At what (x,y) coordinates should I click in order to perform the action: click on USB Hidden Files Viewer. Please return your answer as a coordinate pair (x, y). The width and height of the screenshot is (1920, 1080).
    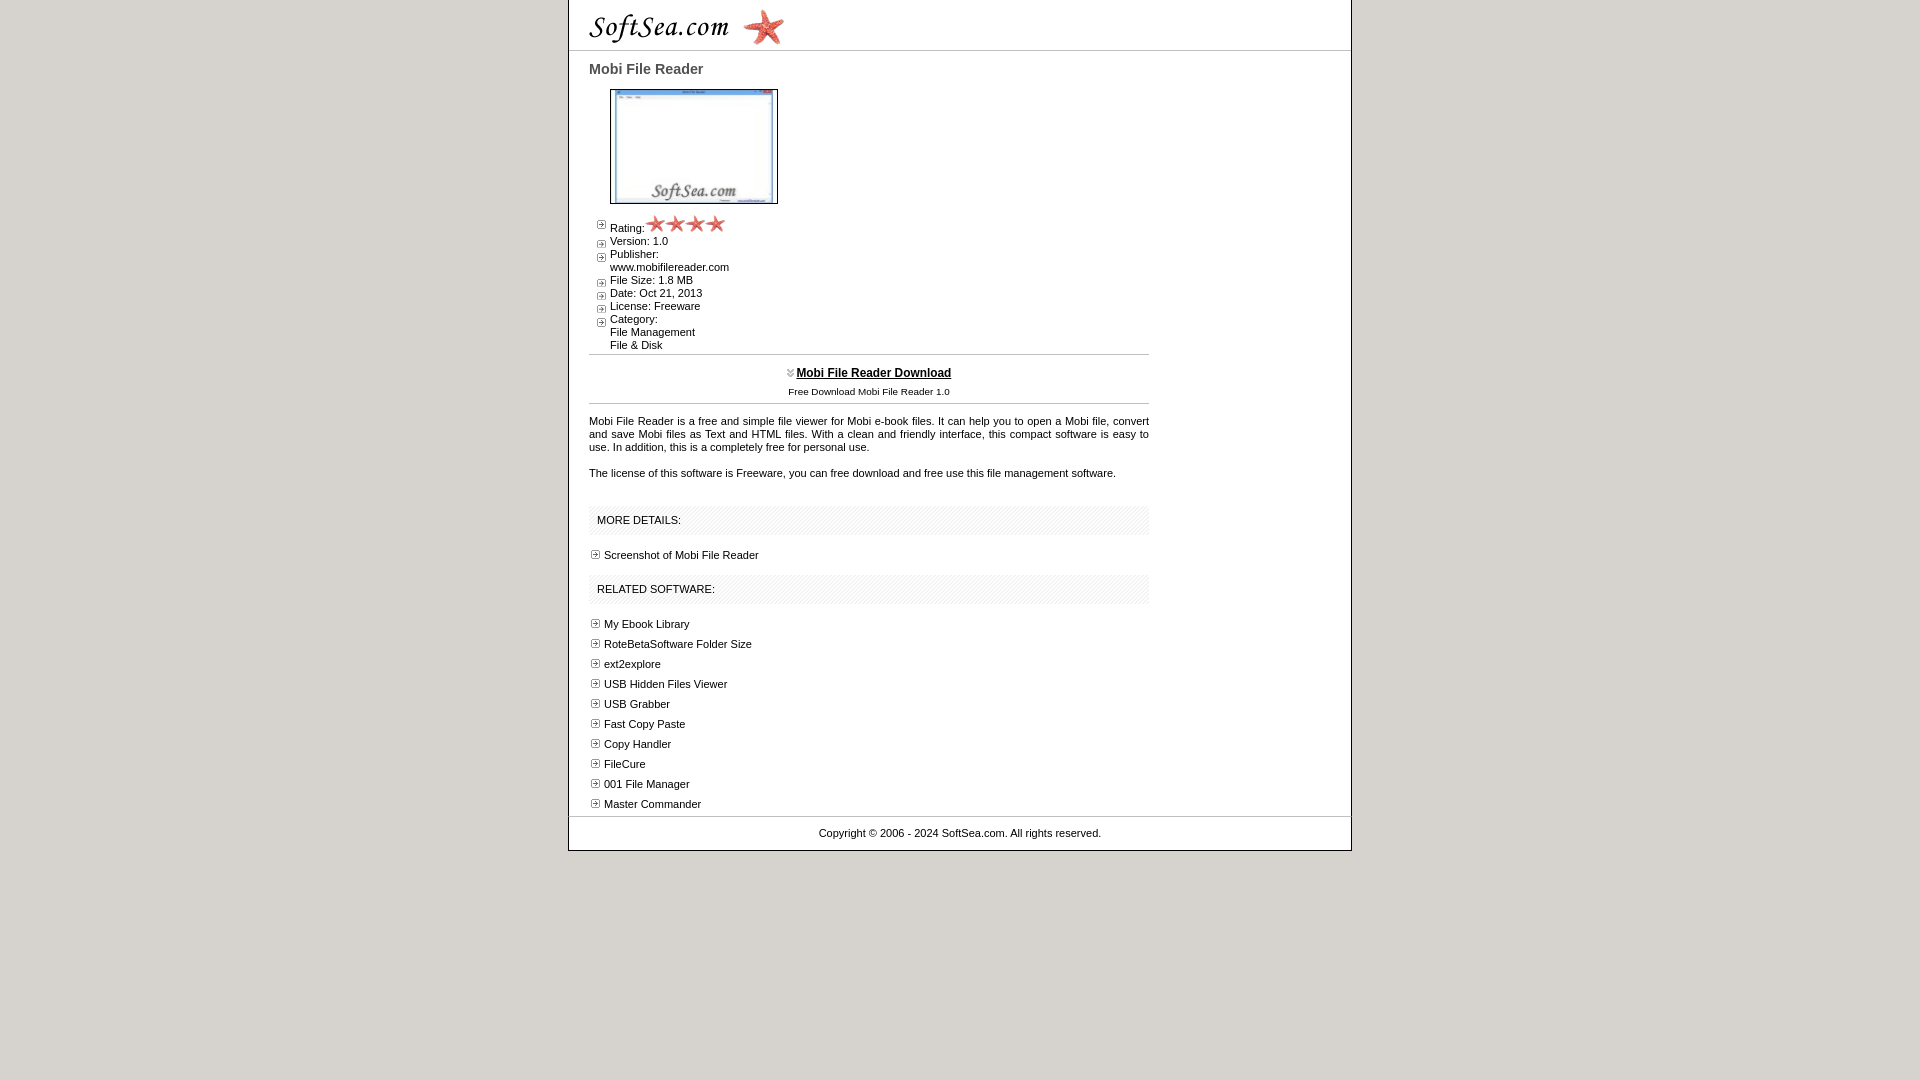
    Looking at the image, I should click on (666, 684).